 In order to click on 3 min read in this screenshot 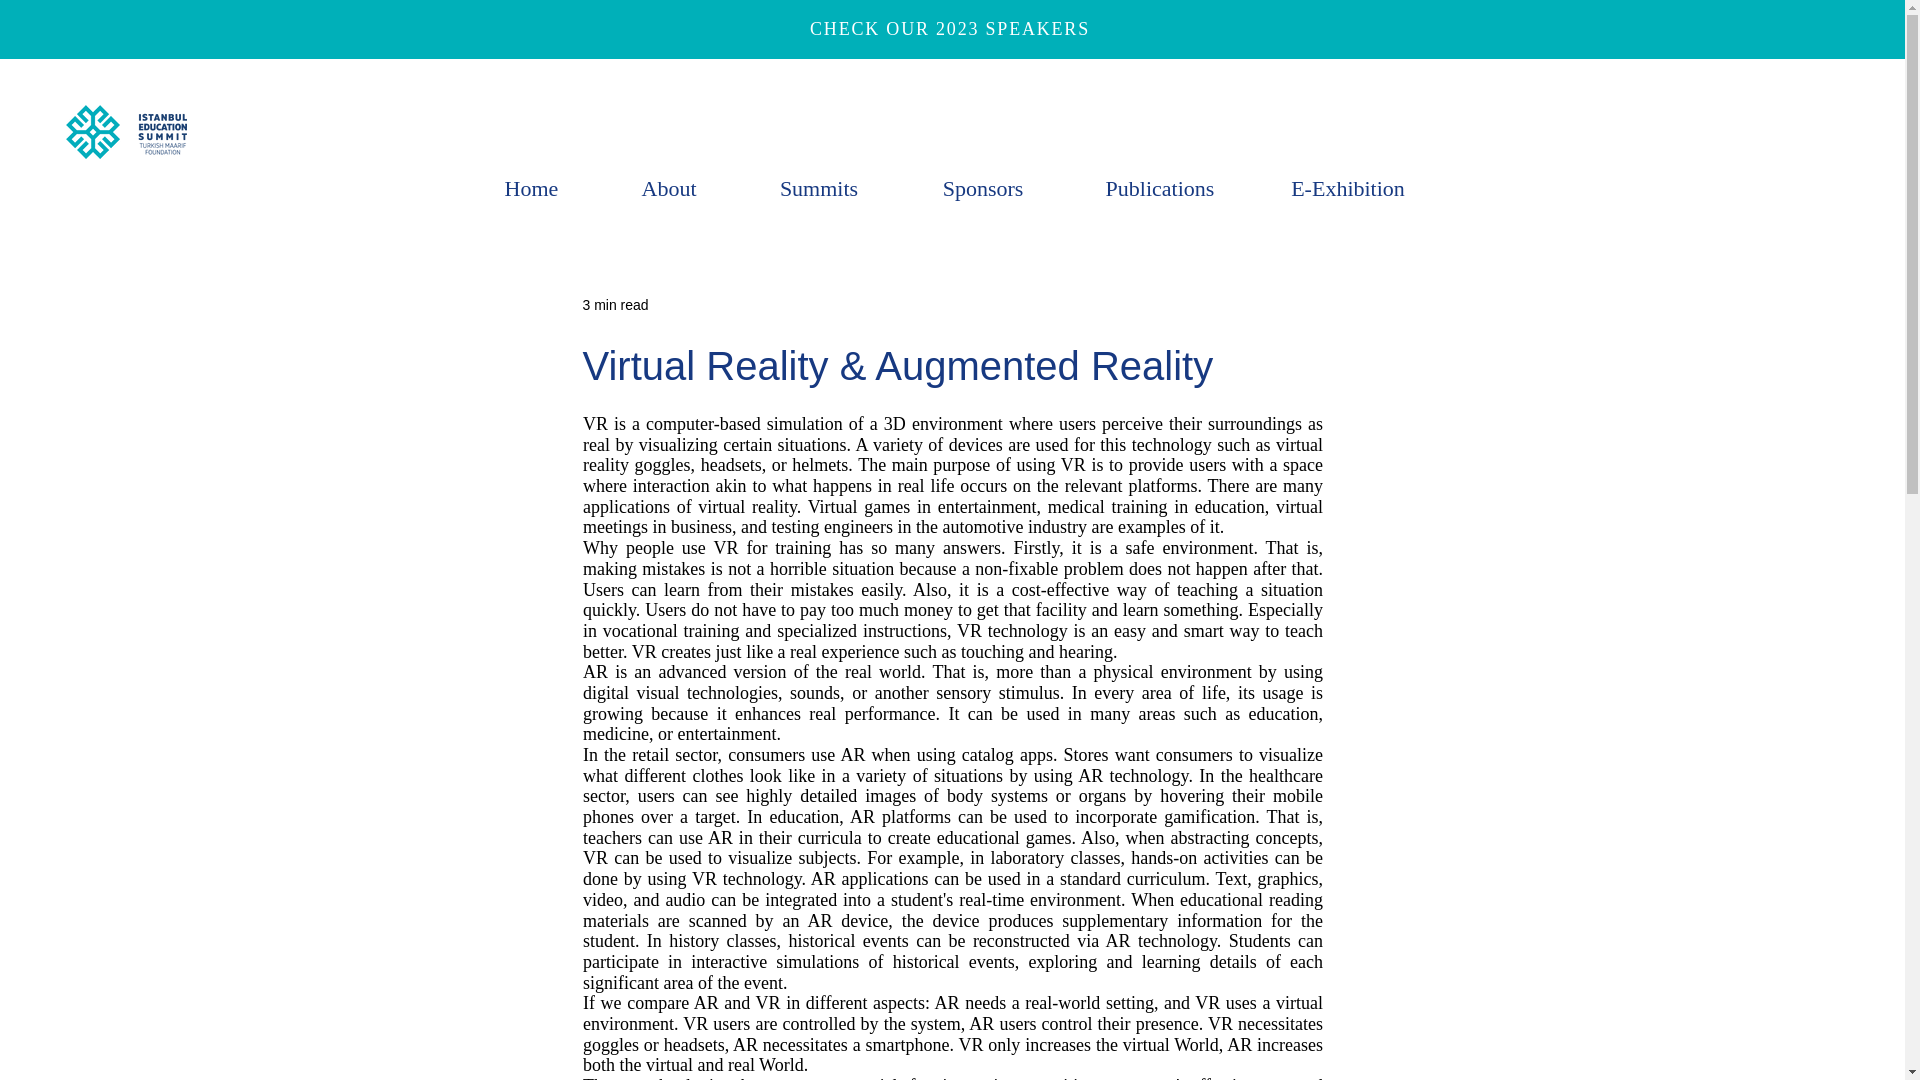, I will do `click(614, 304)`.